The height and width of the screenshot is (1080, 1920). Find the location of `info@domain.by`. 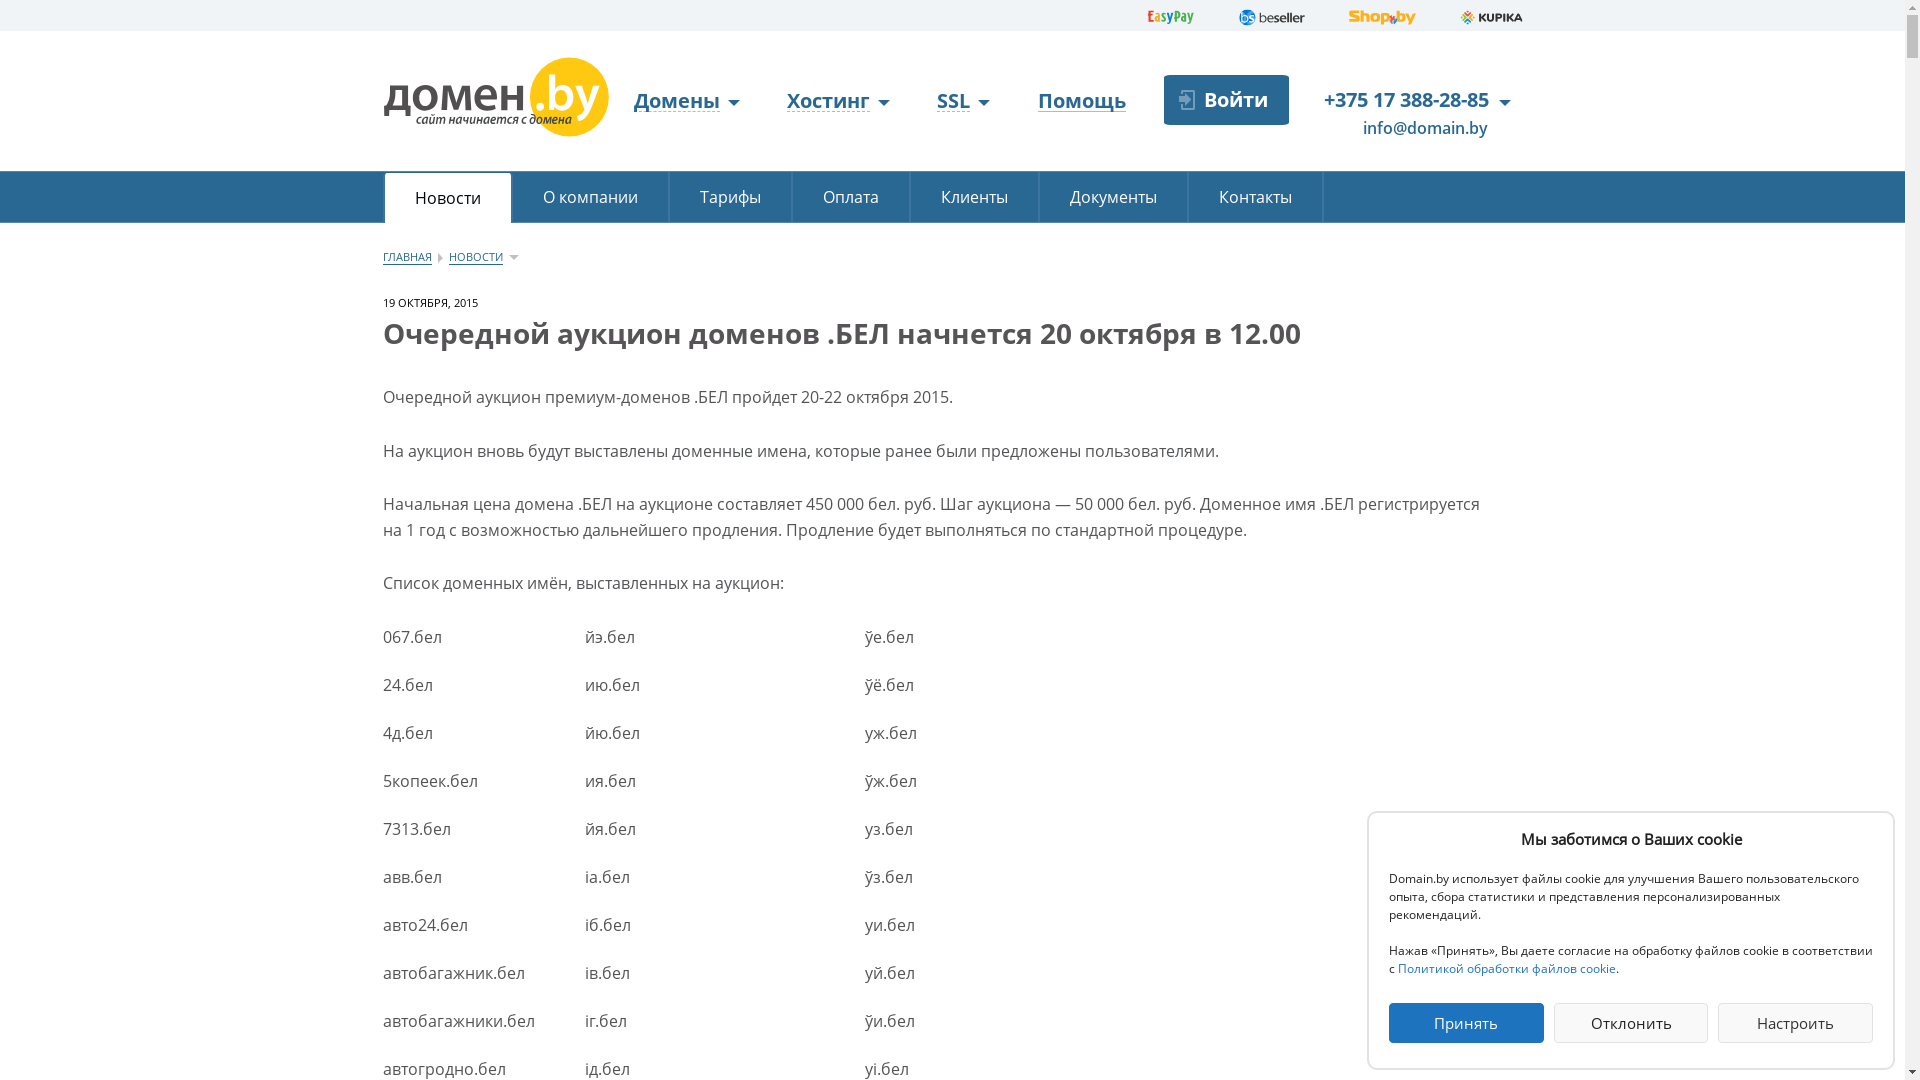

info@domain.by is located at coordinates (1412, 129).